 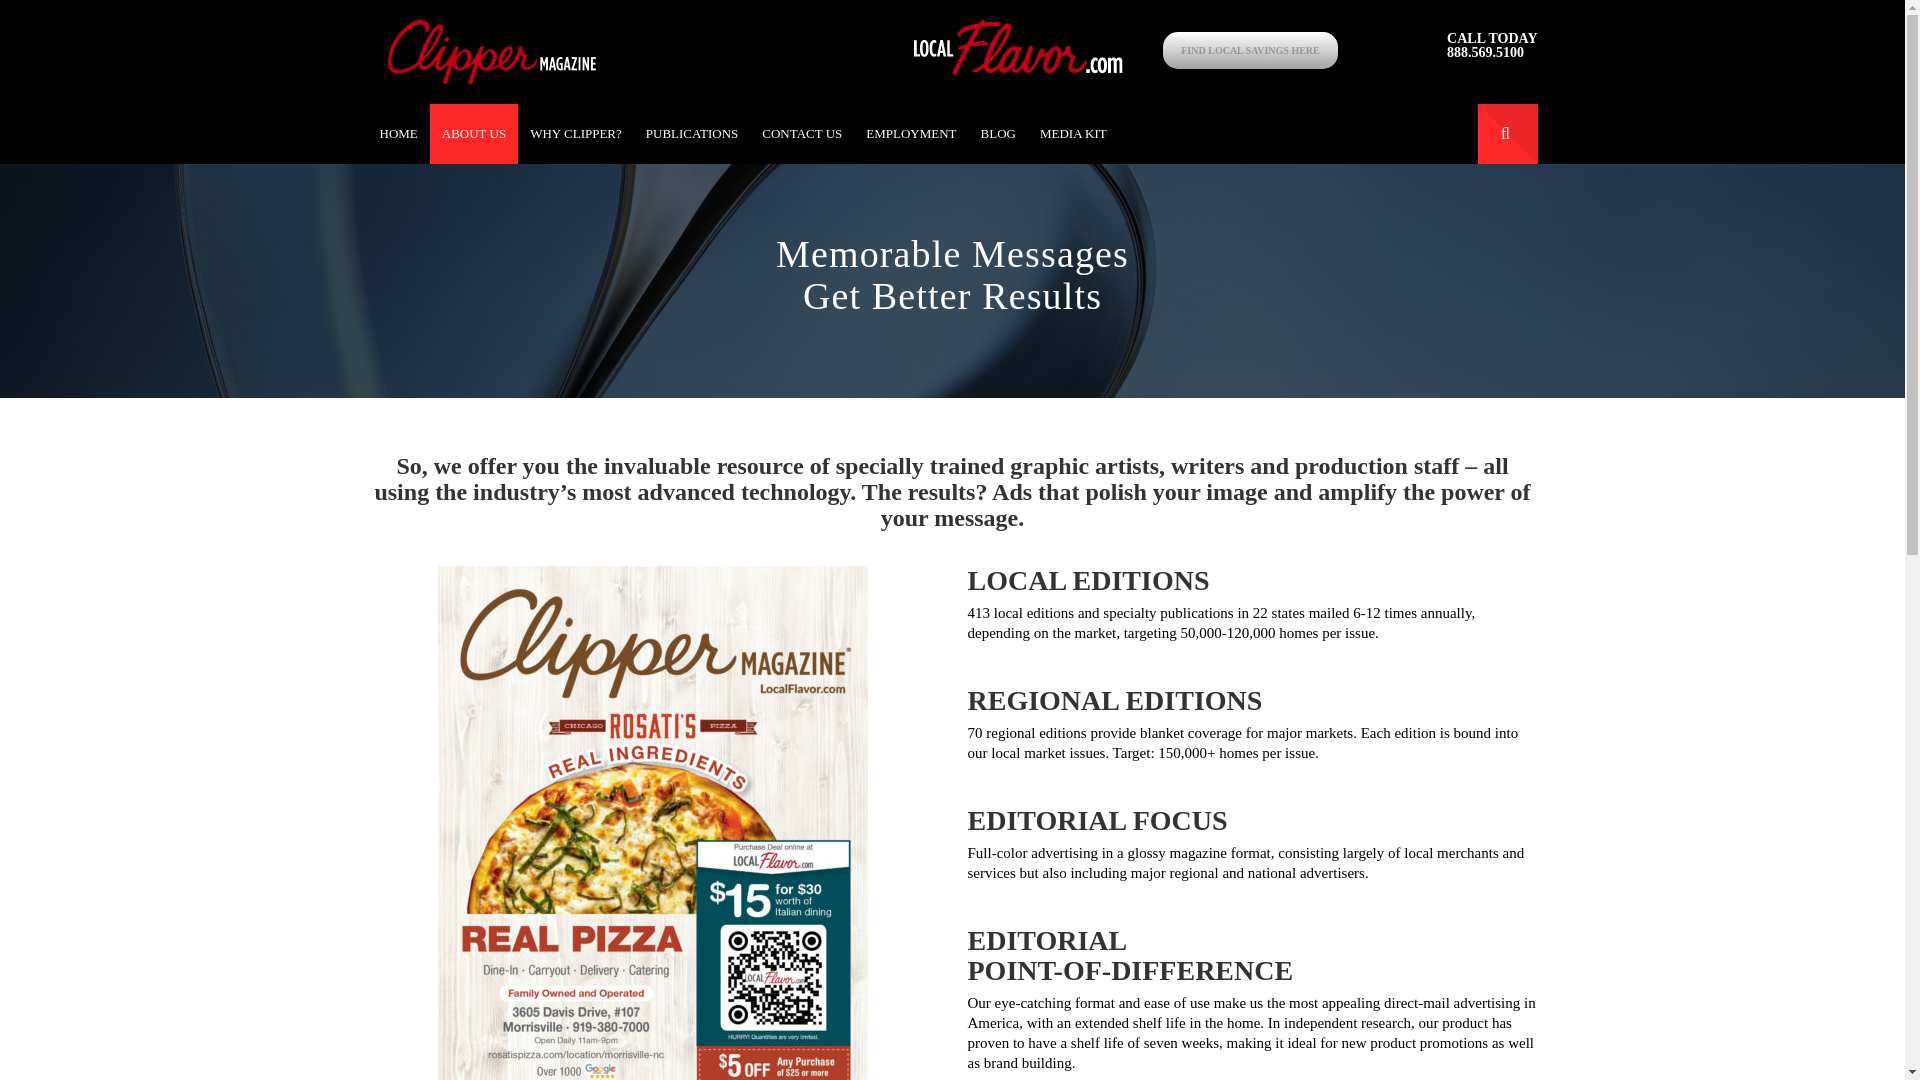 What do you see at coordinates (1250, 42) in the screenshot?
I see `FIND LOCAL SAVINGS HERE` at bounding box center [1250, 42].